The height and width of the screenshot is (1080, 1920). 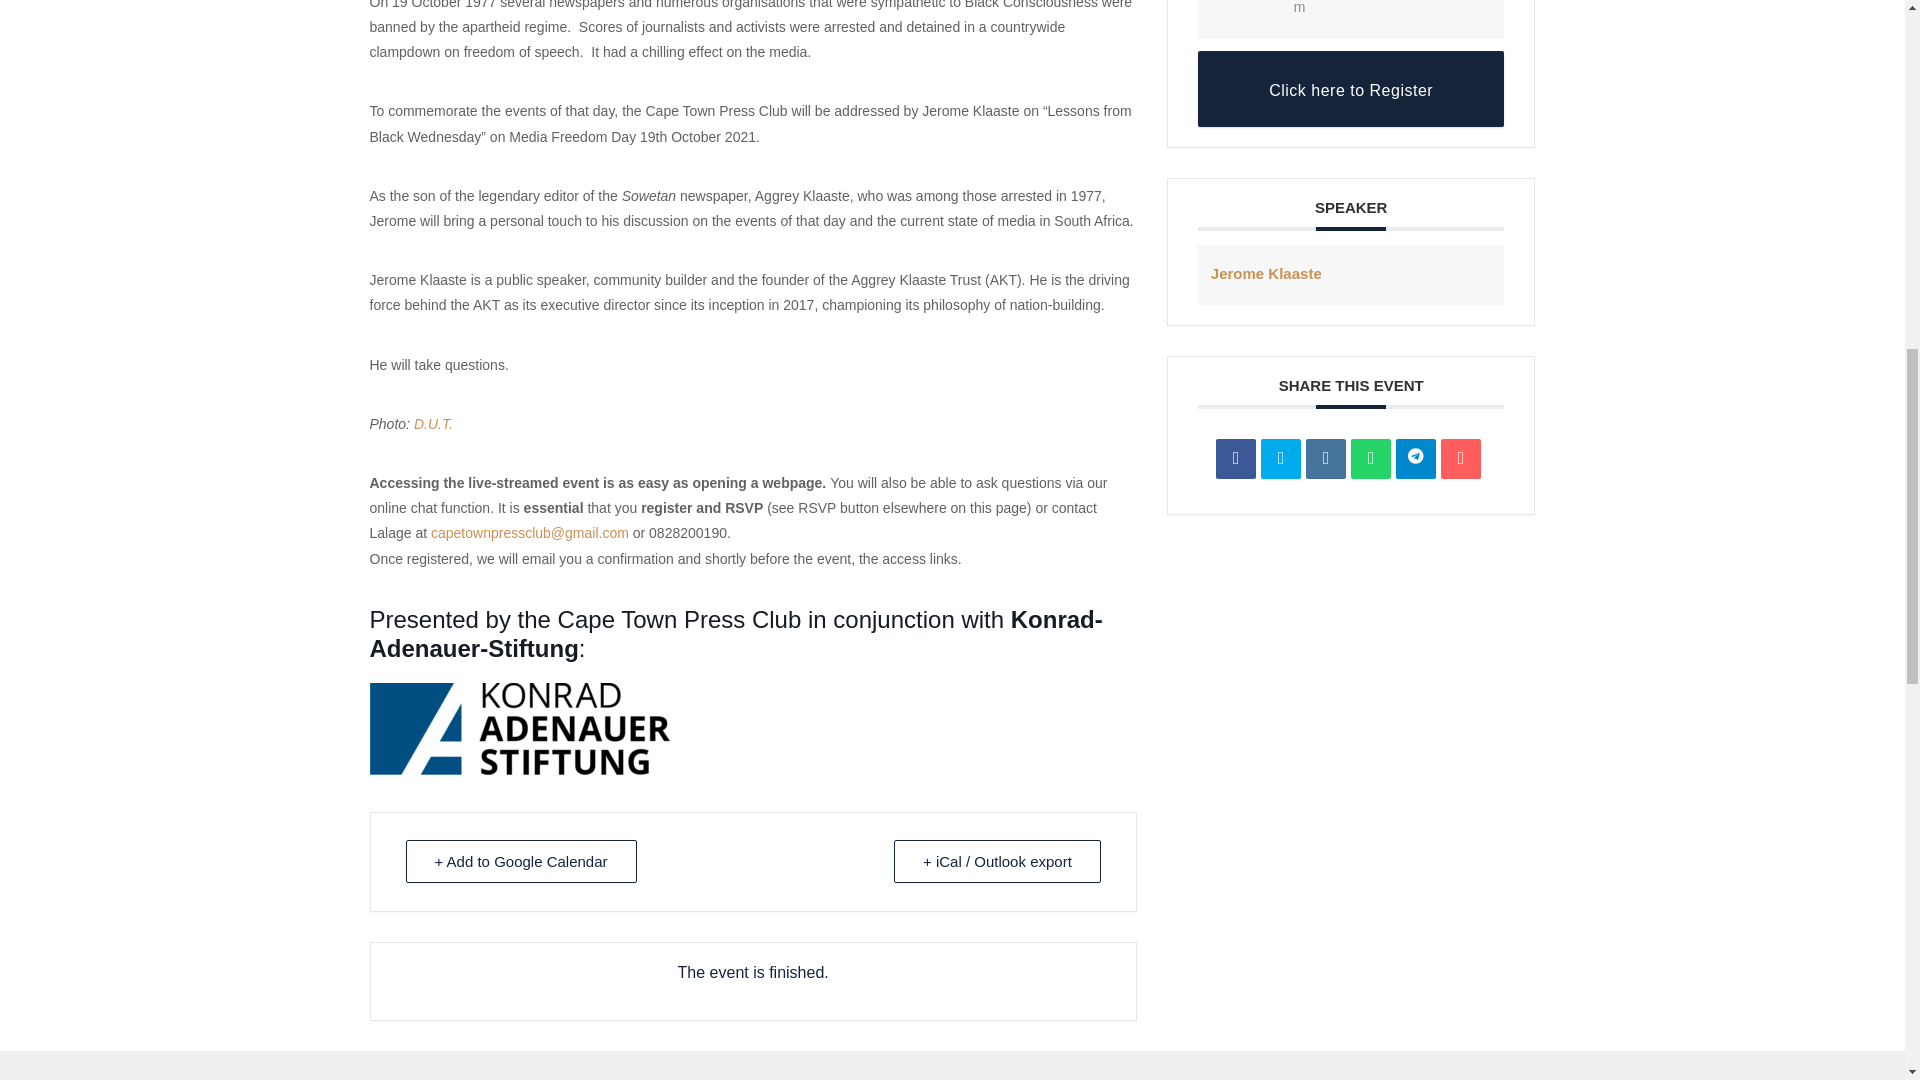 What do you see at coordinates (1325, 458) in the screenshot?
I see `Linkedin` at bounding box center [1325, 458].